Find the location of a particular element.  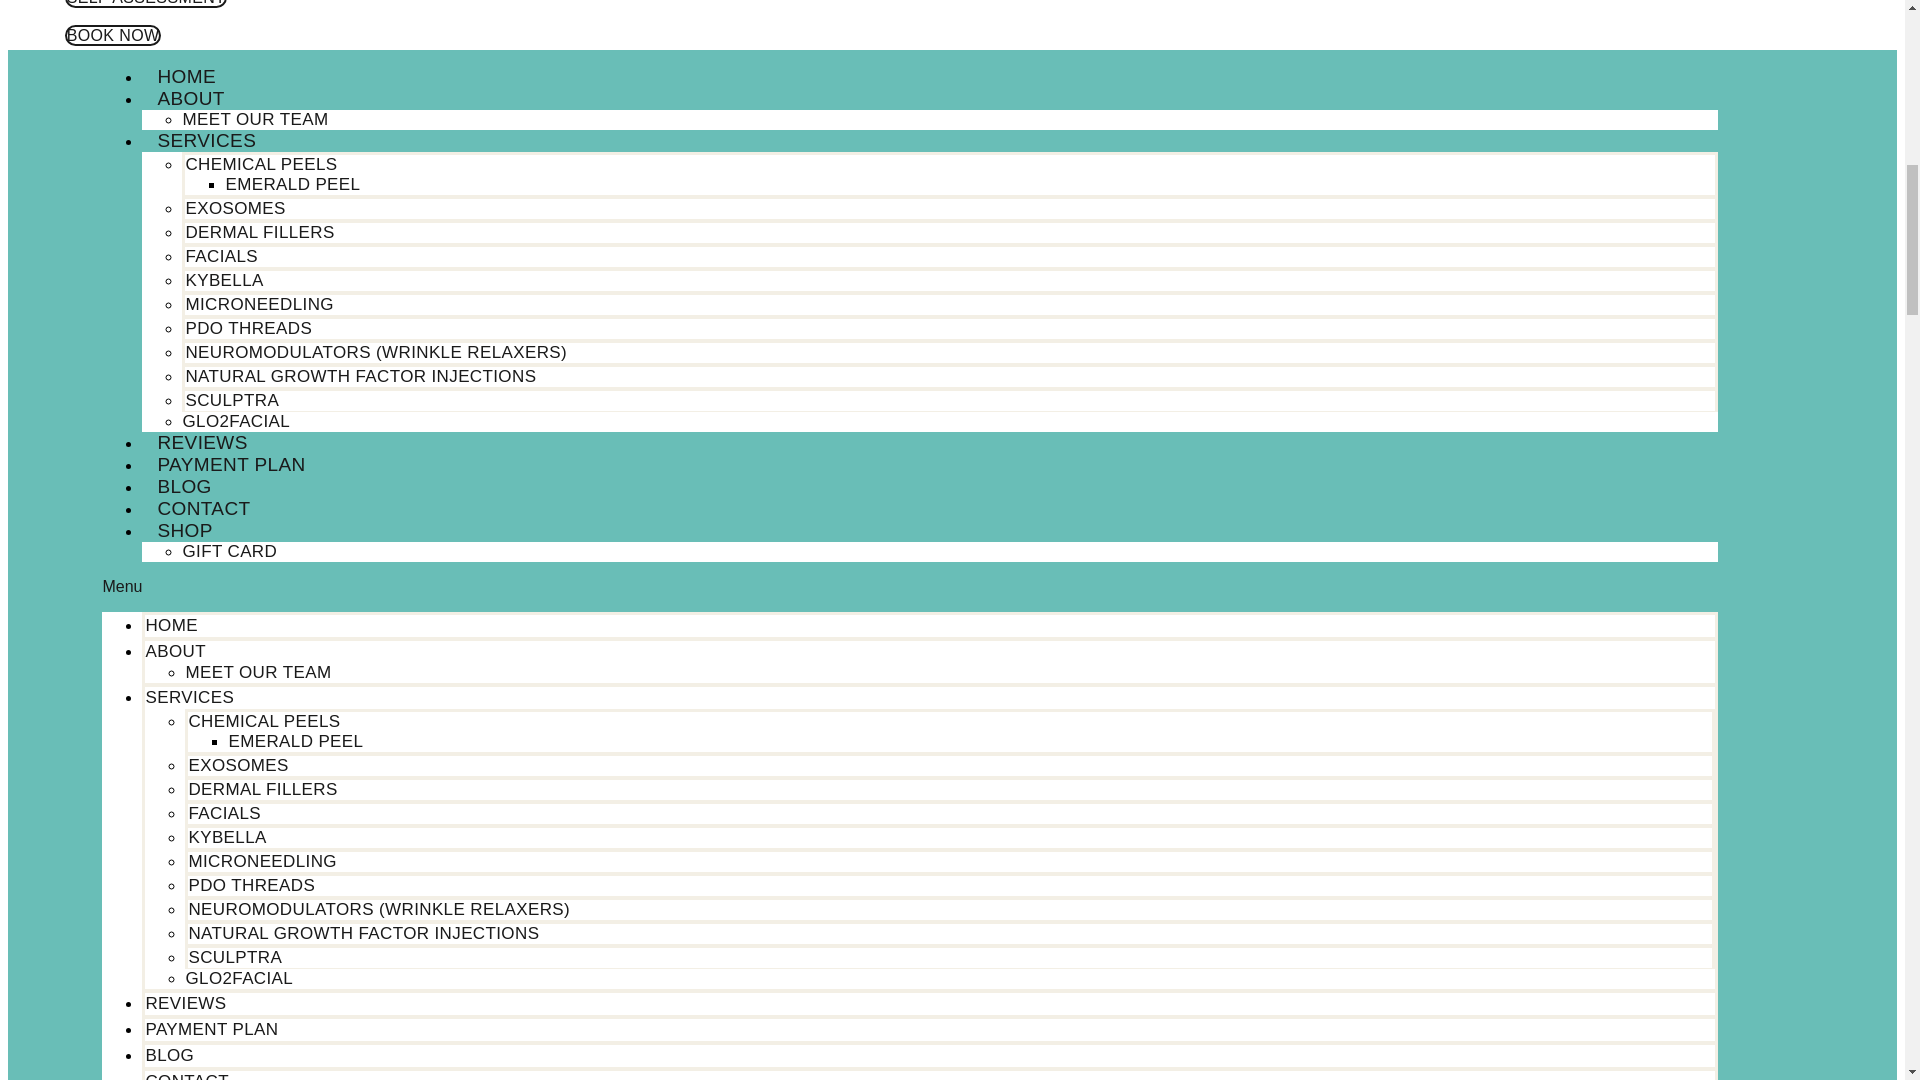

SHOP is located at coordinates (184, 530).